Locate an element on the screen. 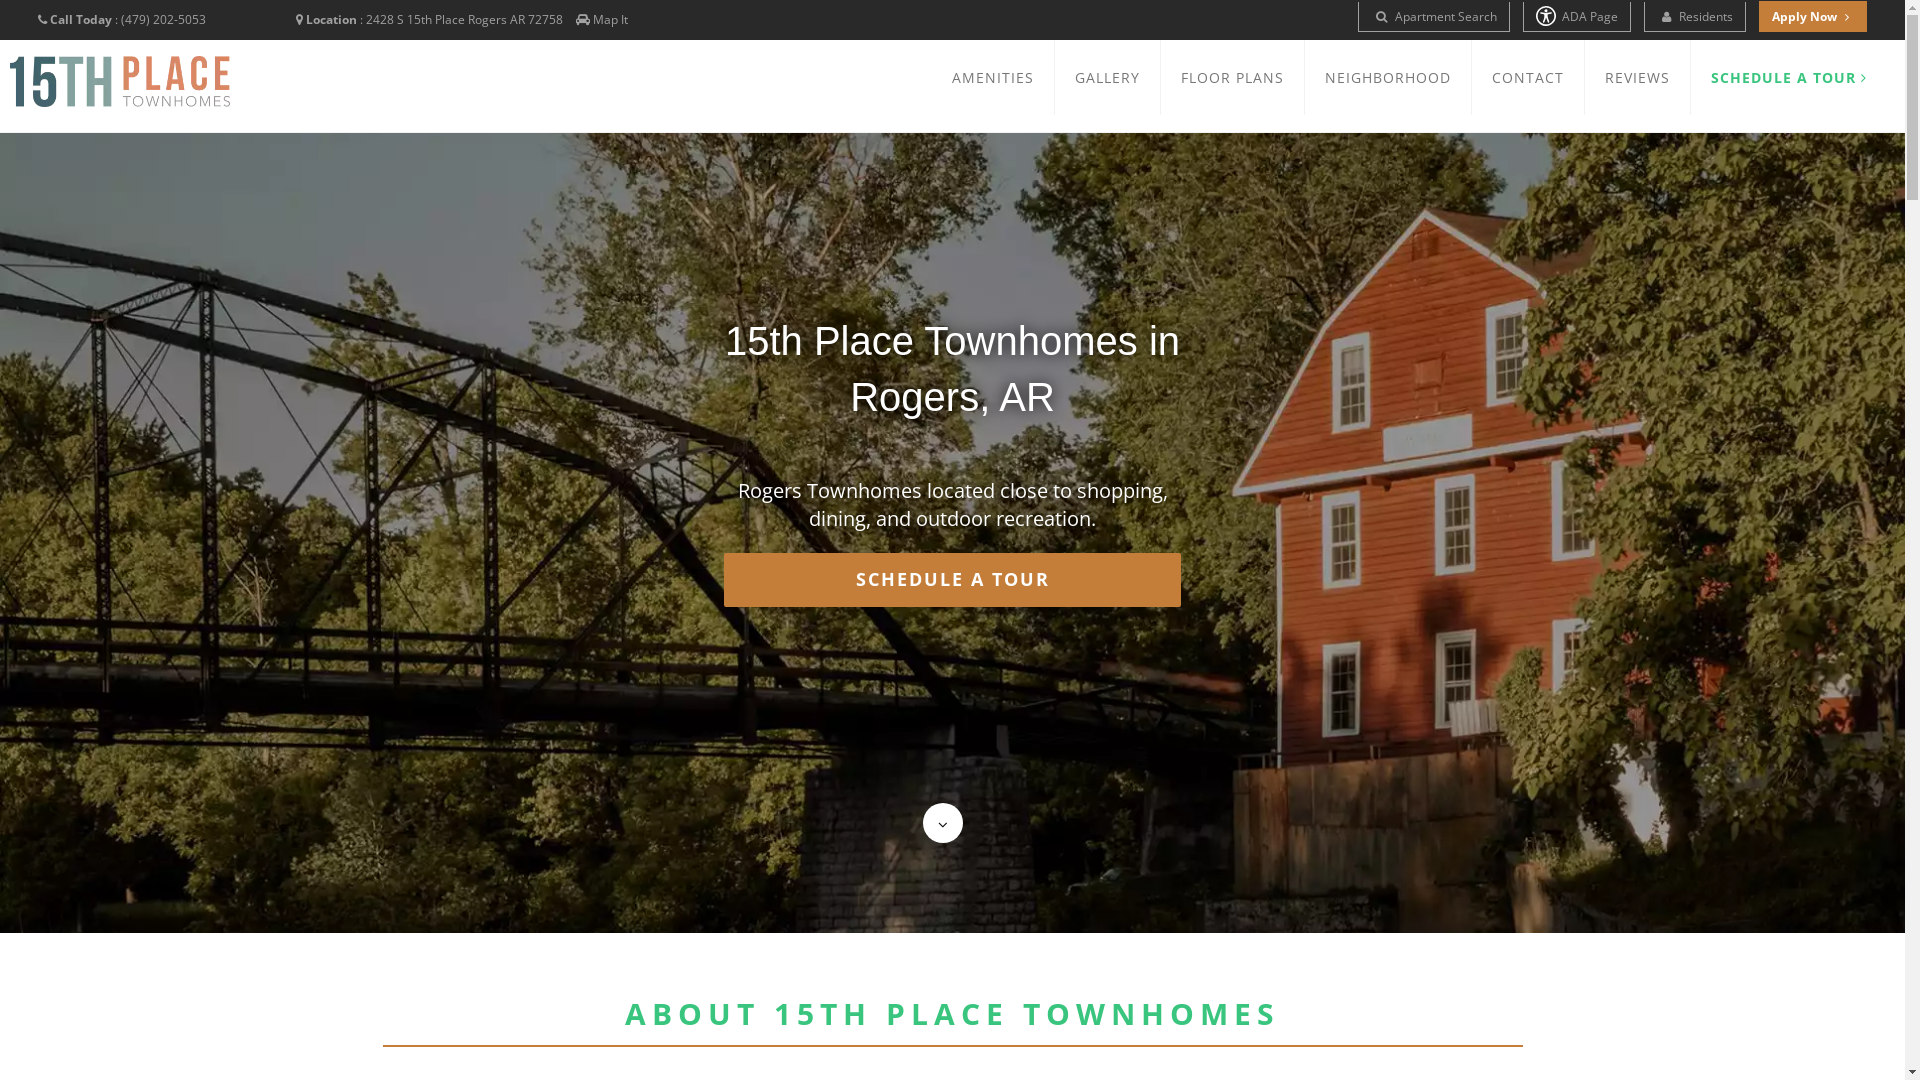  AMENITIES is located at coordinates (993, 78).